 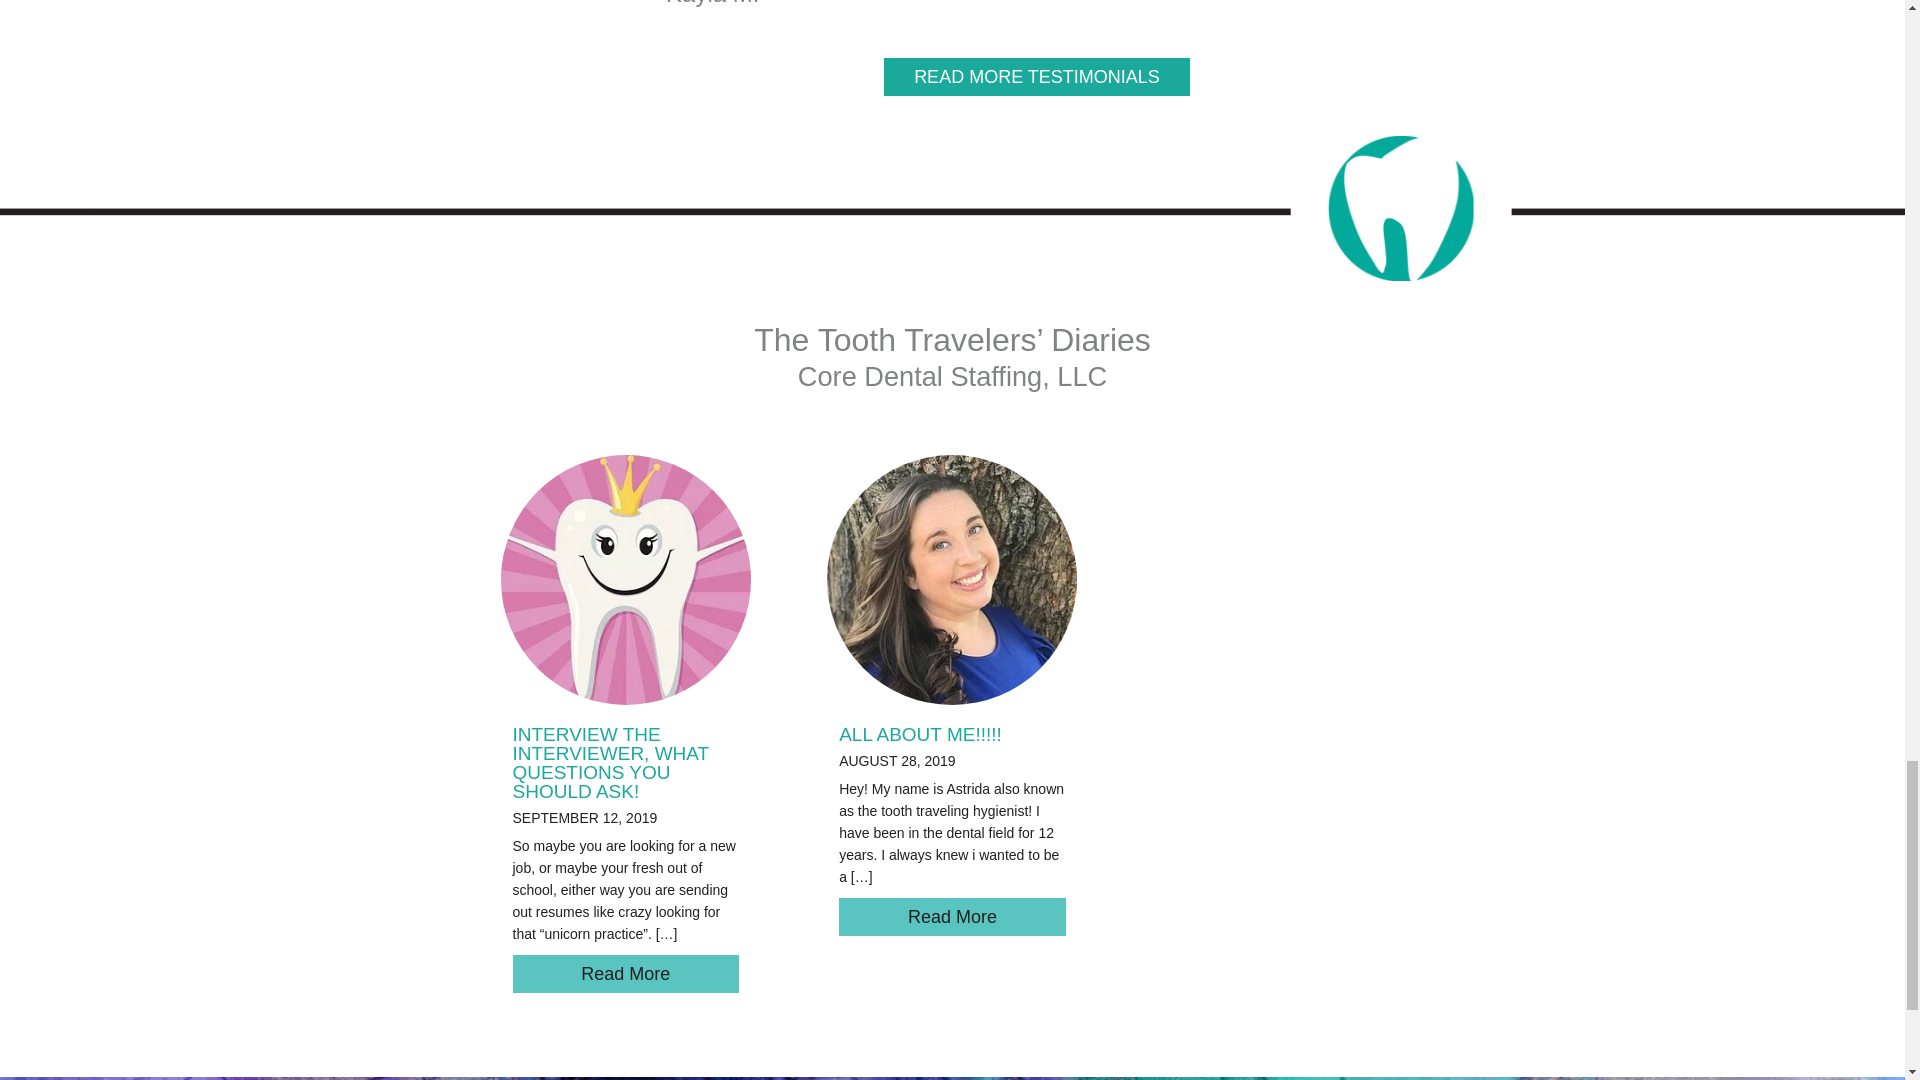 I want to click on ALL ABOUT ME!!!!!, so click(x=920, y=734).